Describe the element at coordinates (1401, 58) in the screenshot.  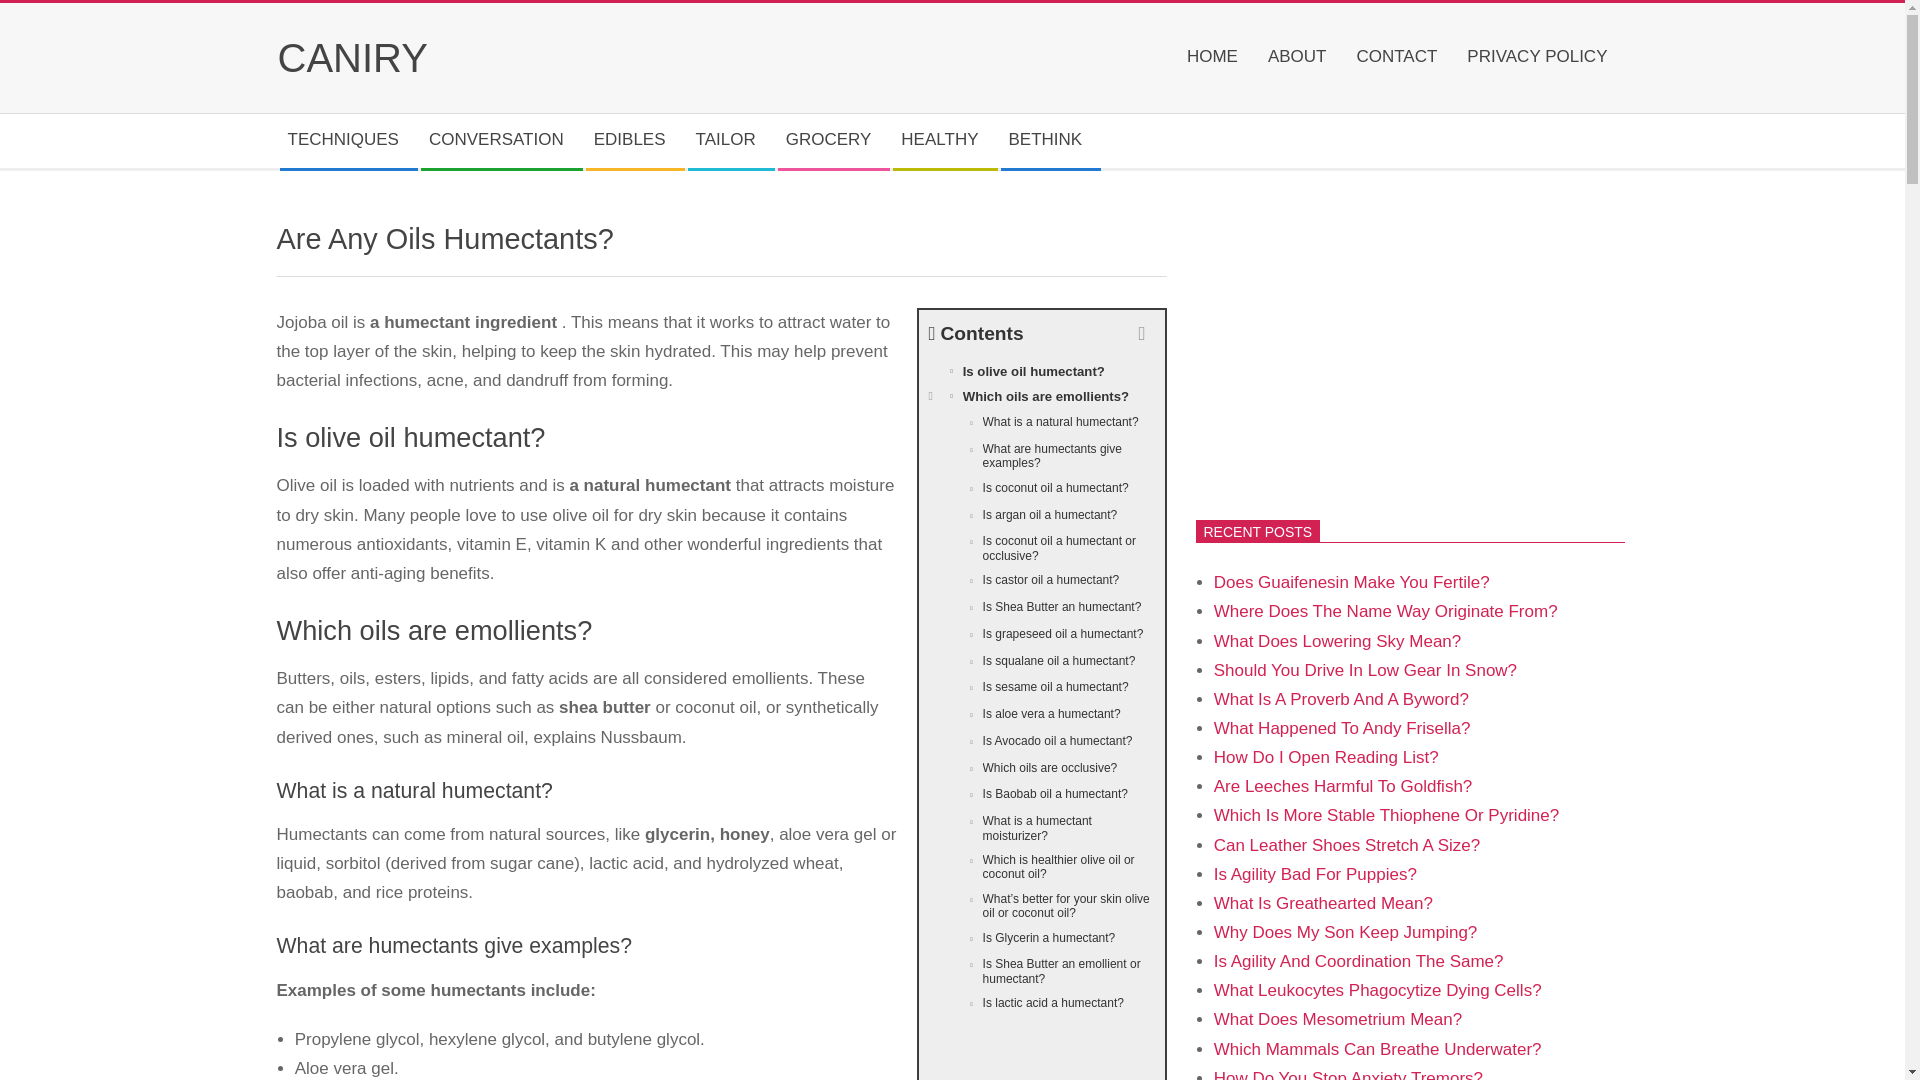
I see `CONTACT` at that location.